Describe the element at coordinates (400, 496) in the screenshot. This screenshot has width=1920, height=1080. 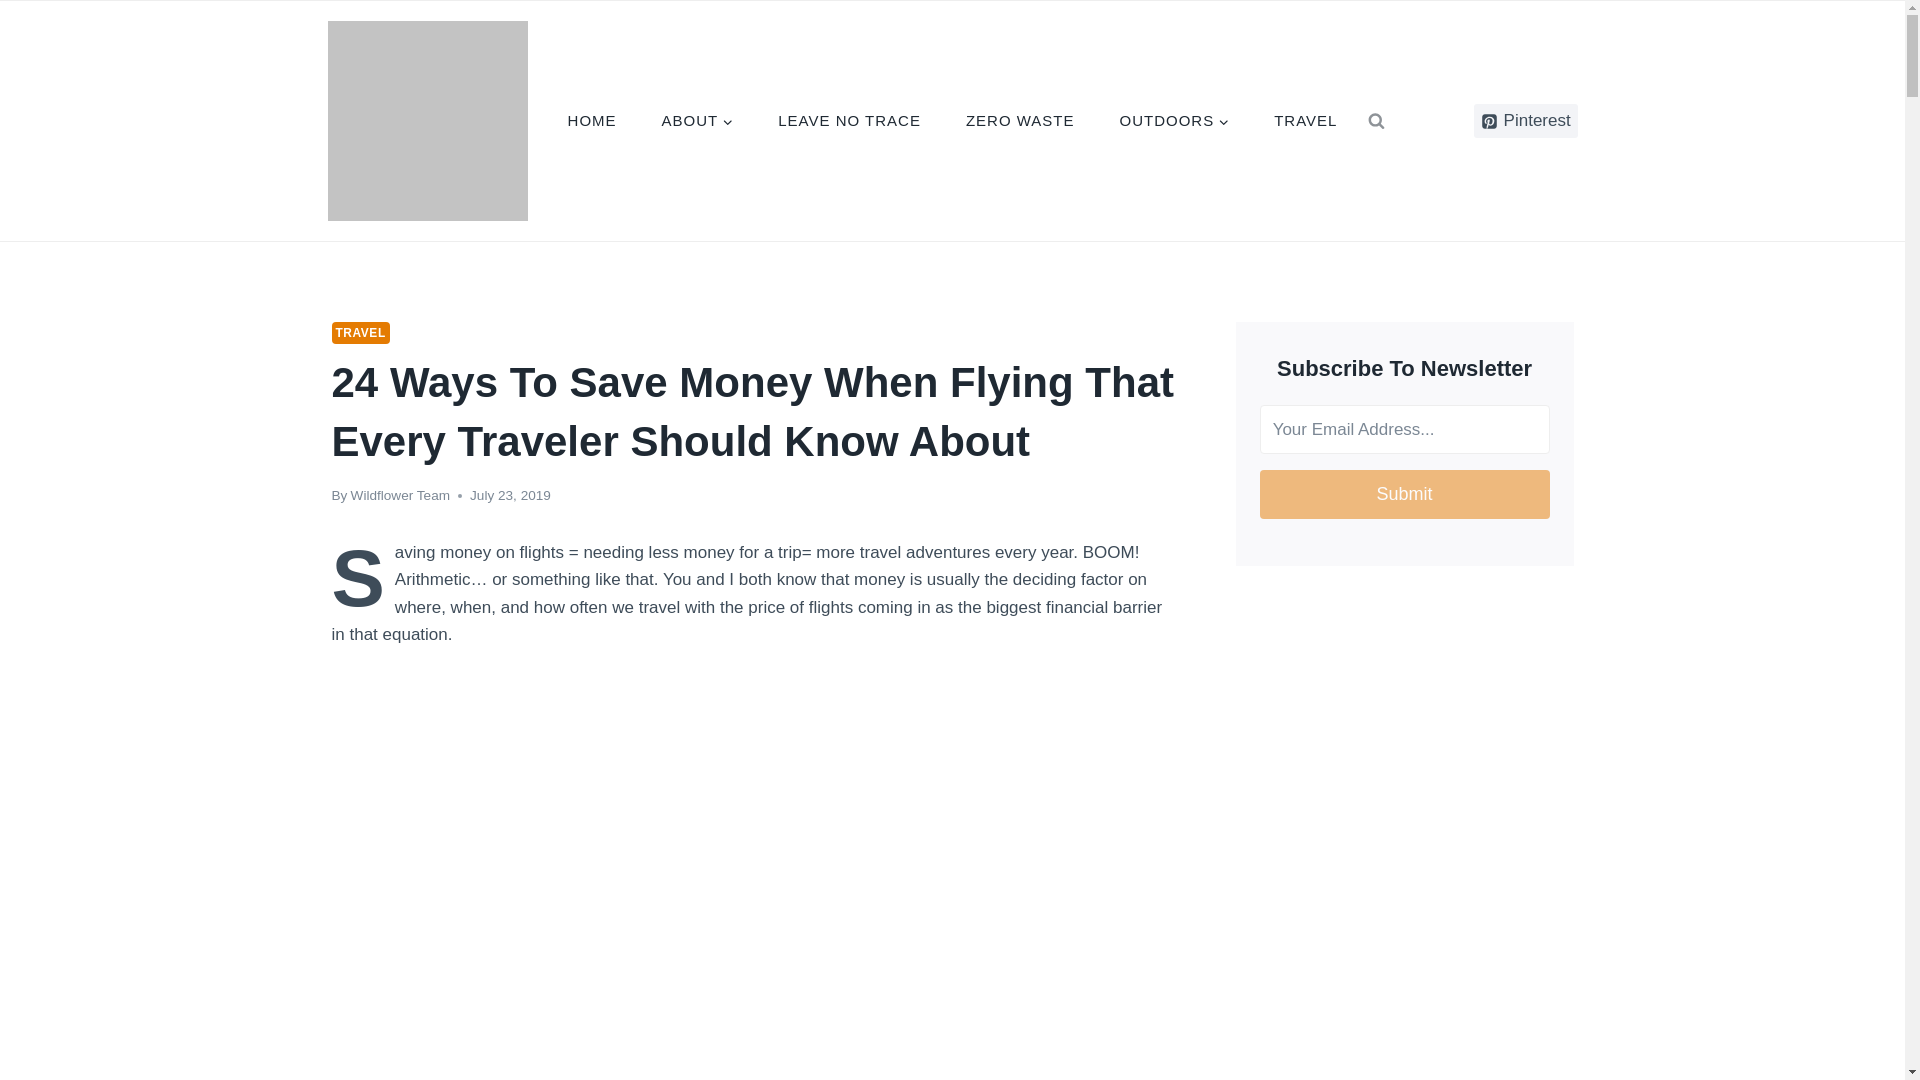
I see `Wildflower Team` at that location.